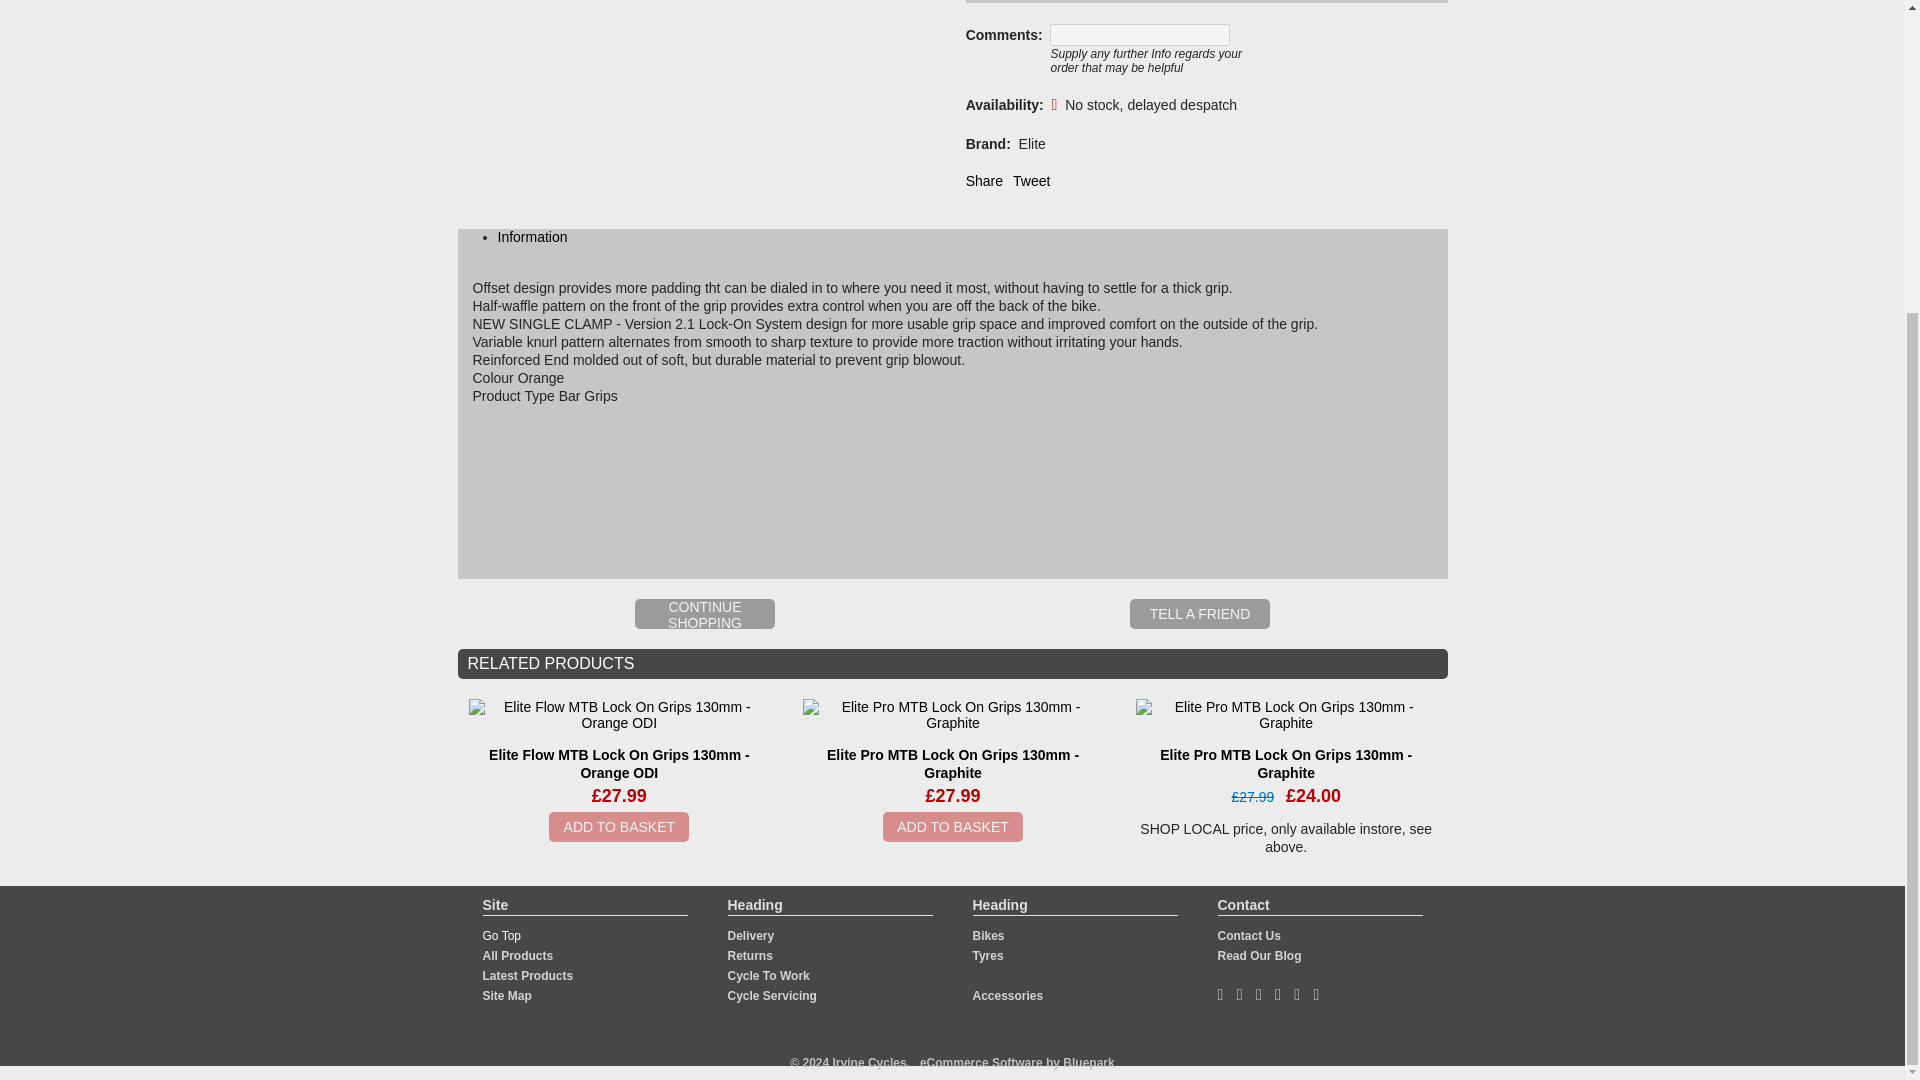 The height and width of the screenshot is (1080, 1920). I want to click on ADD TO BASKET, so click(953, 827).